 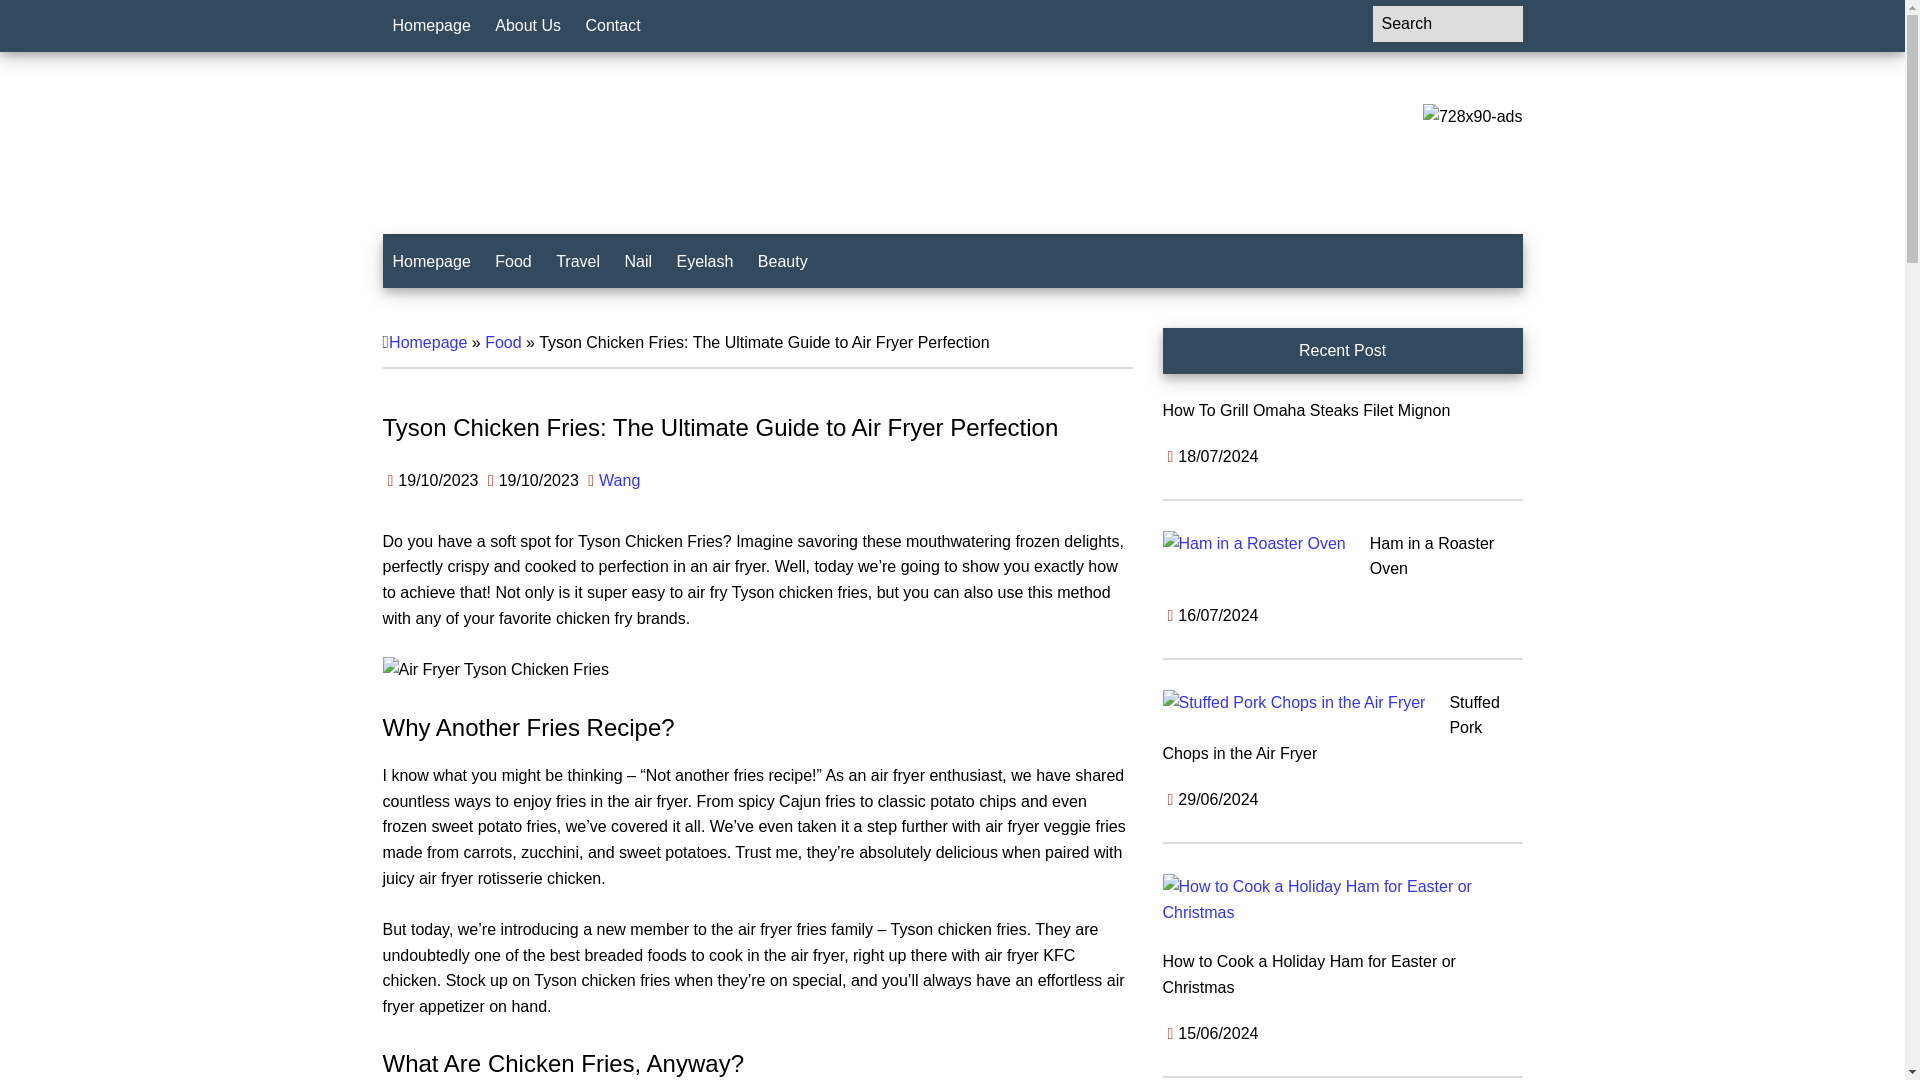 What do you see at coordinates (619, 480) in the screenshot?
I see `Wang` at bounding box center [619, 480].